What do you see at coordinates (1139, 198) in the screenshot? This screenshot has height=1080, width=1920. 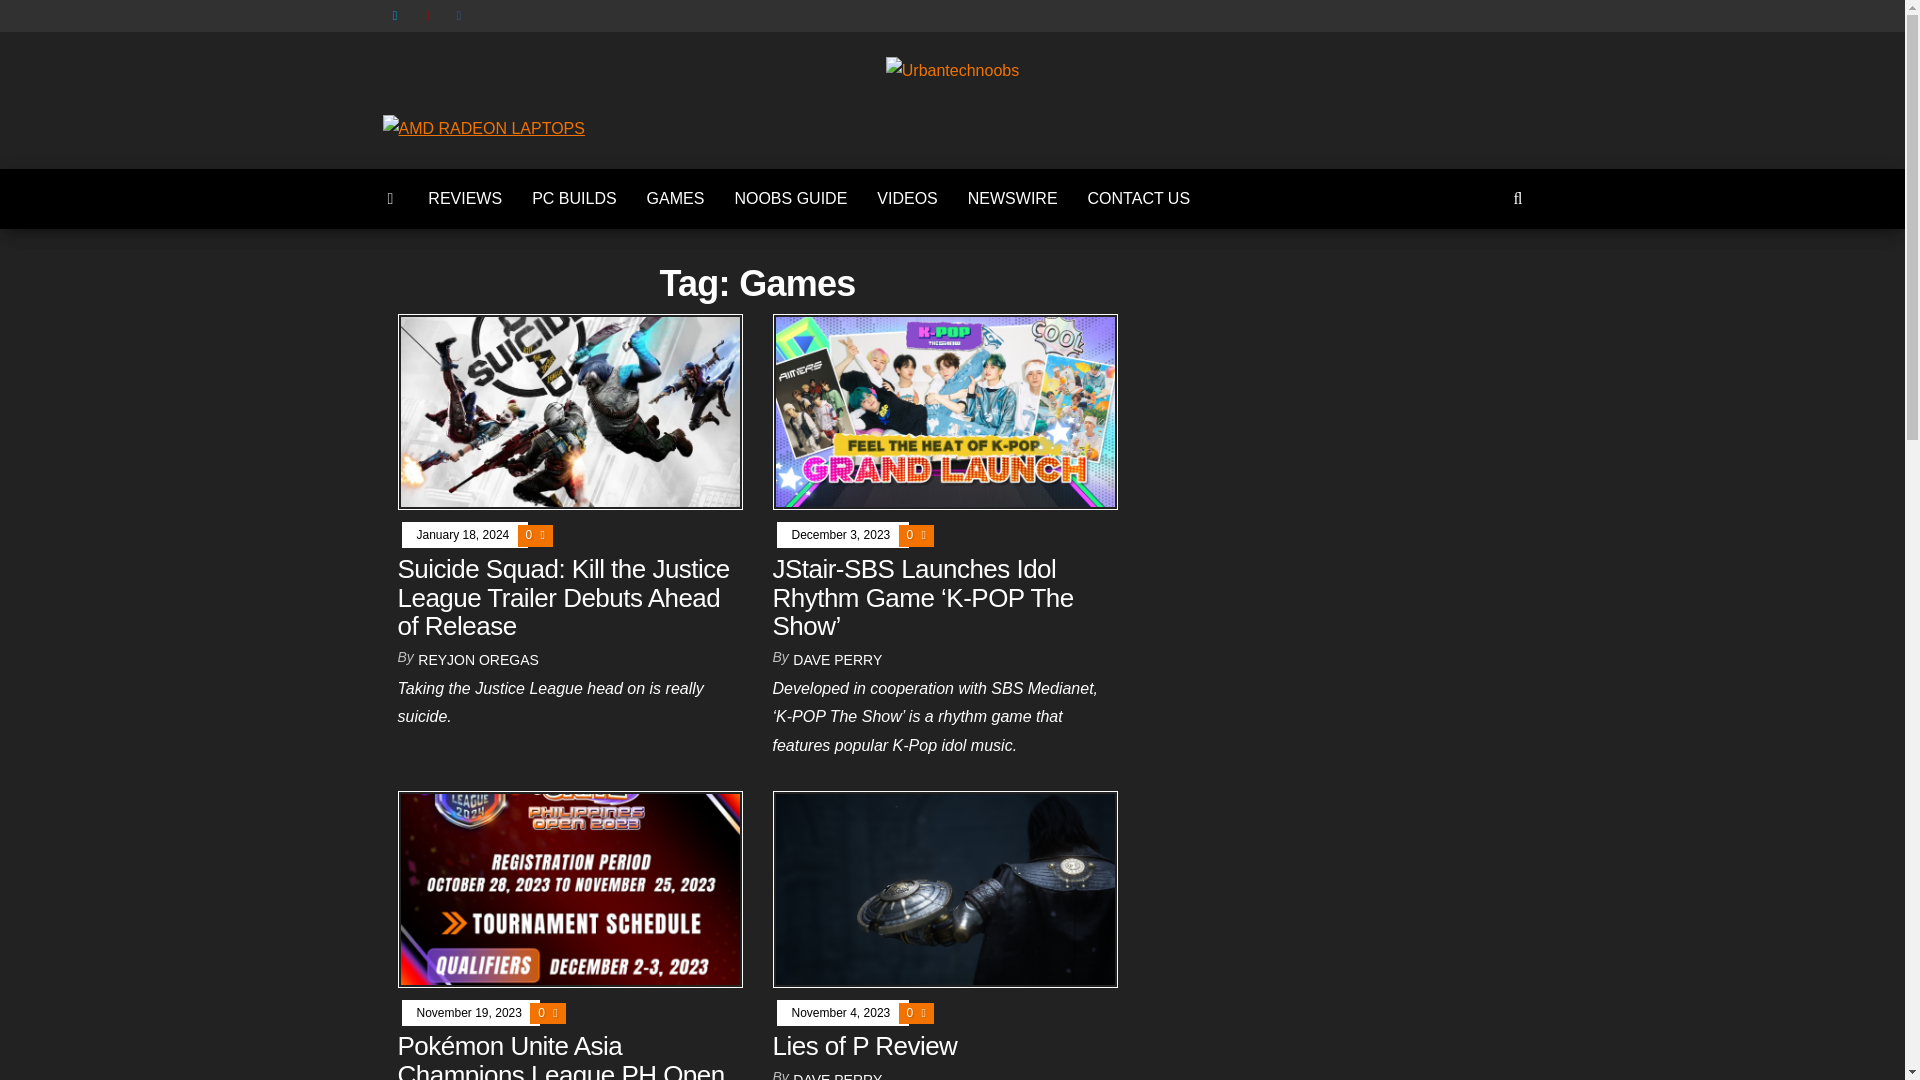 I see `CONTACT US` at bounding box center [1139, 198].